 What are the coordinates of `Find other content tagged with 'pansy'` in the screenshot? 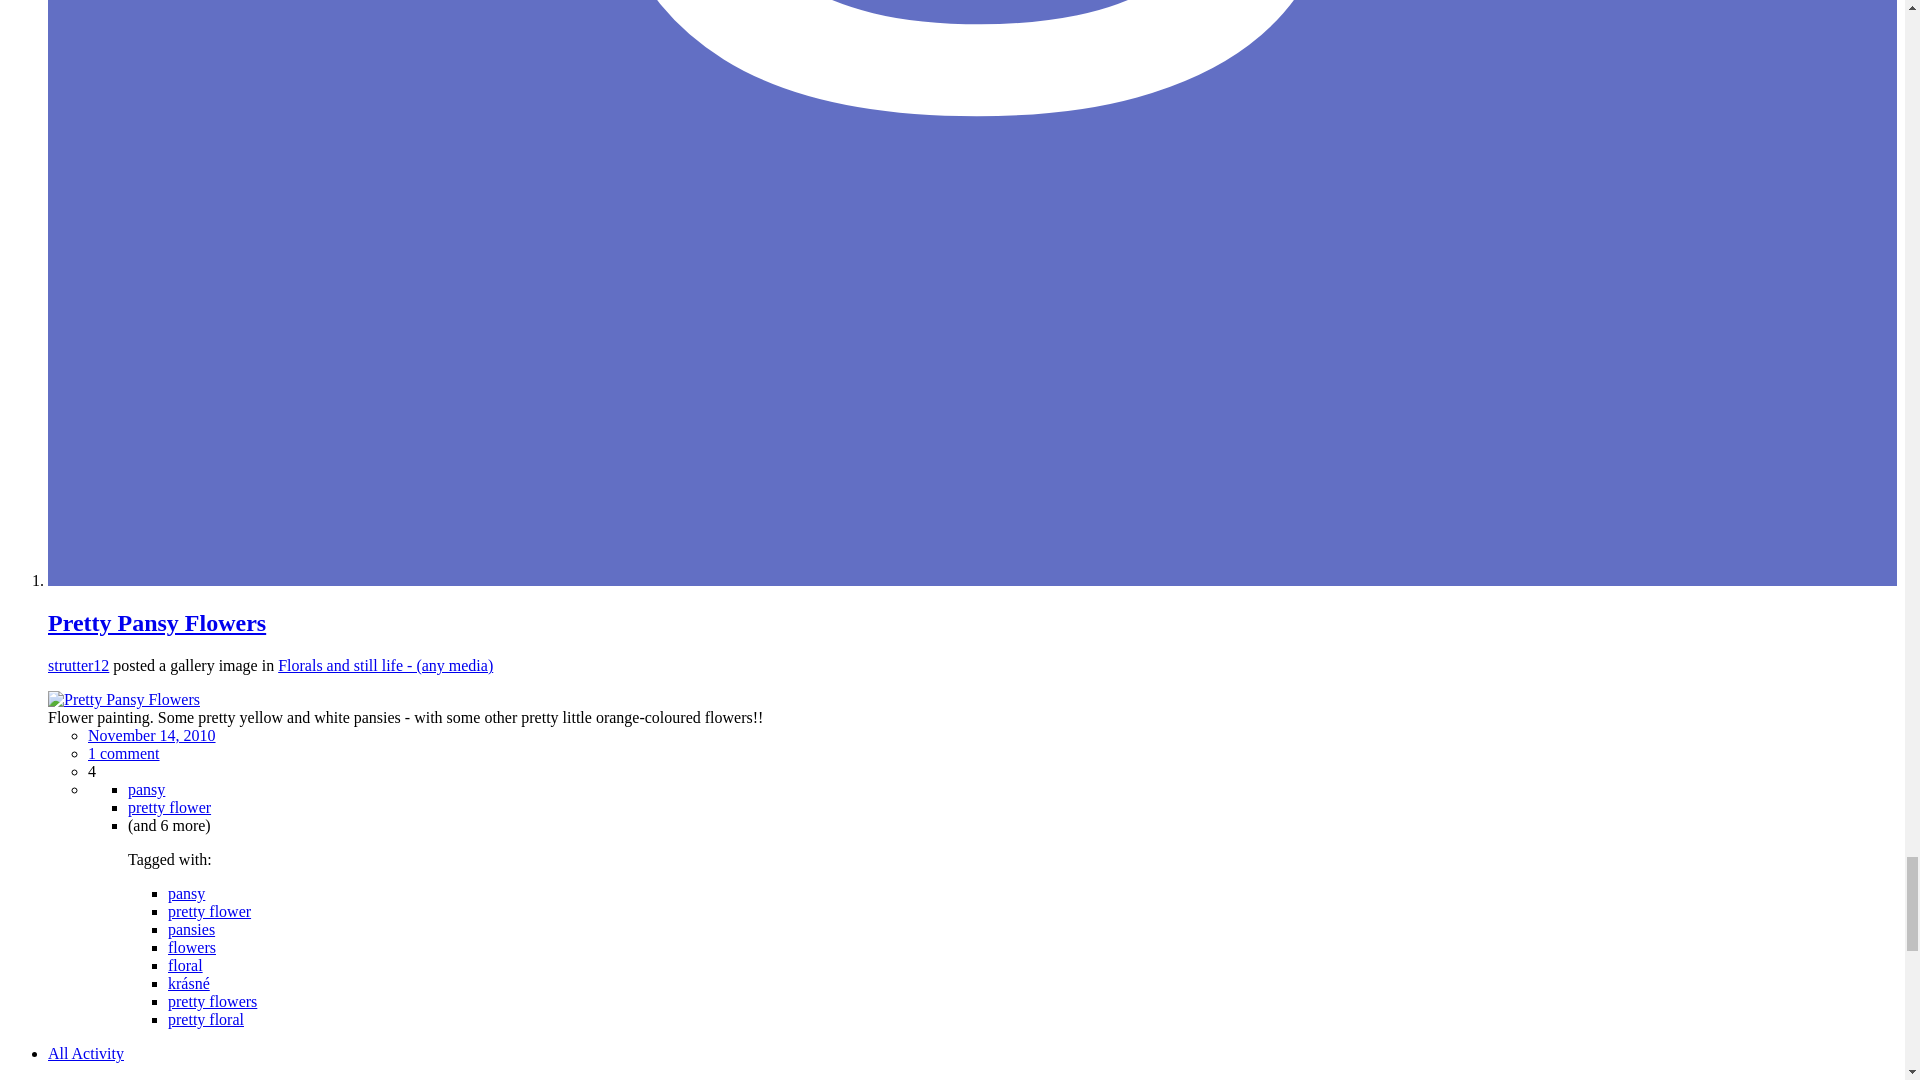 It's located at (146, 789).